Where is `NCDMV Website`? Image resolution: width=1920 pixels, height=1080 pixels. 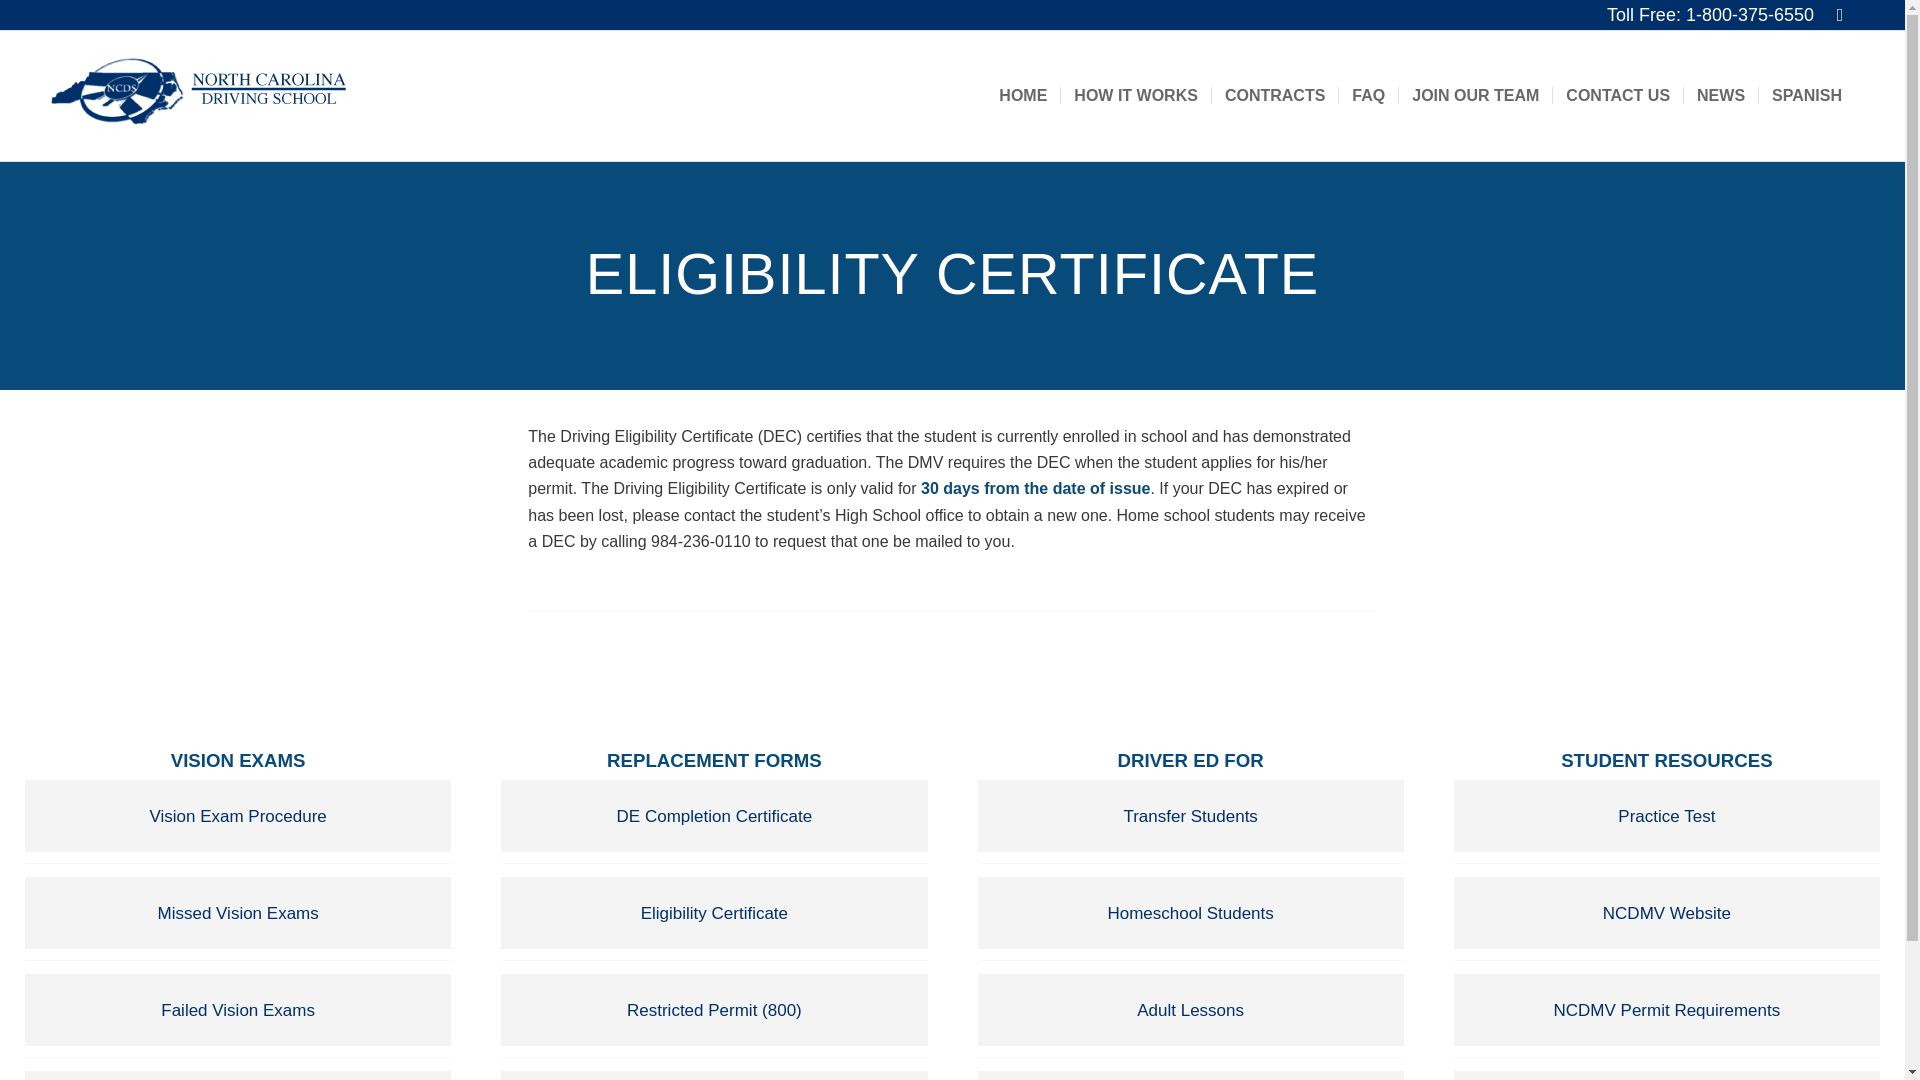
NCDMV Website is located at coordinates (1666, 912).